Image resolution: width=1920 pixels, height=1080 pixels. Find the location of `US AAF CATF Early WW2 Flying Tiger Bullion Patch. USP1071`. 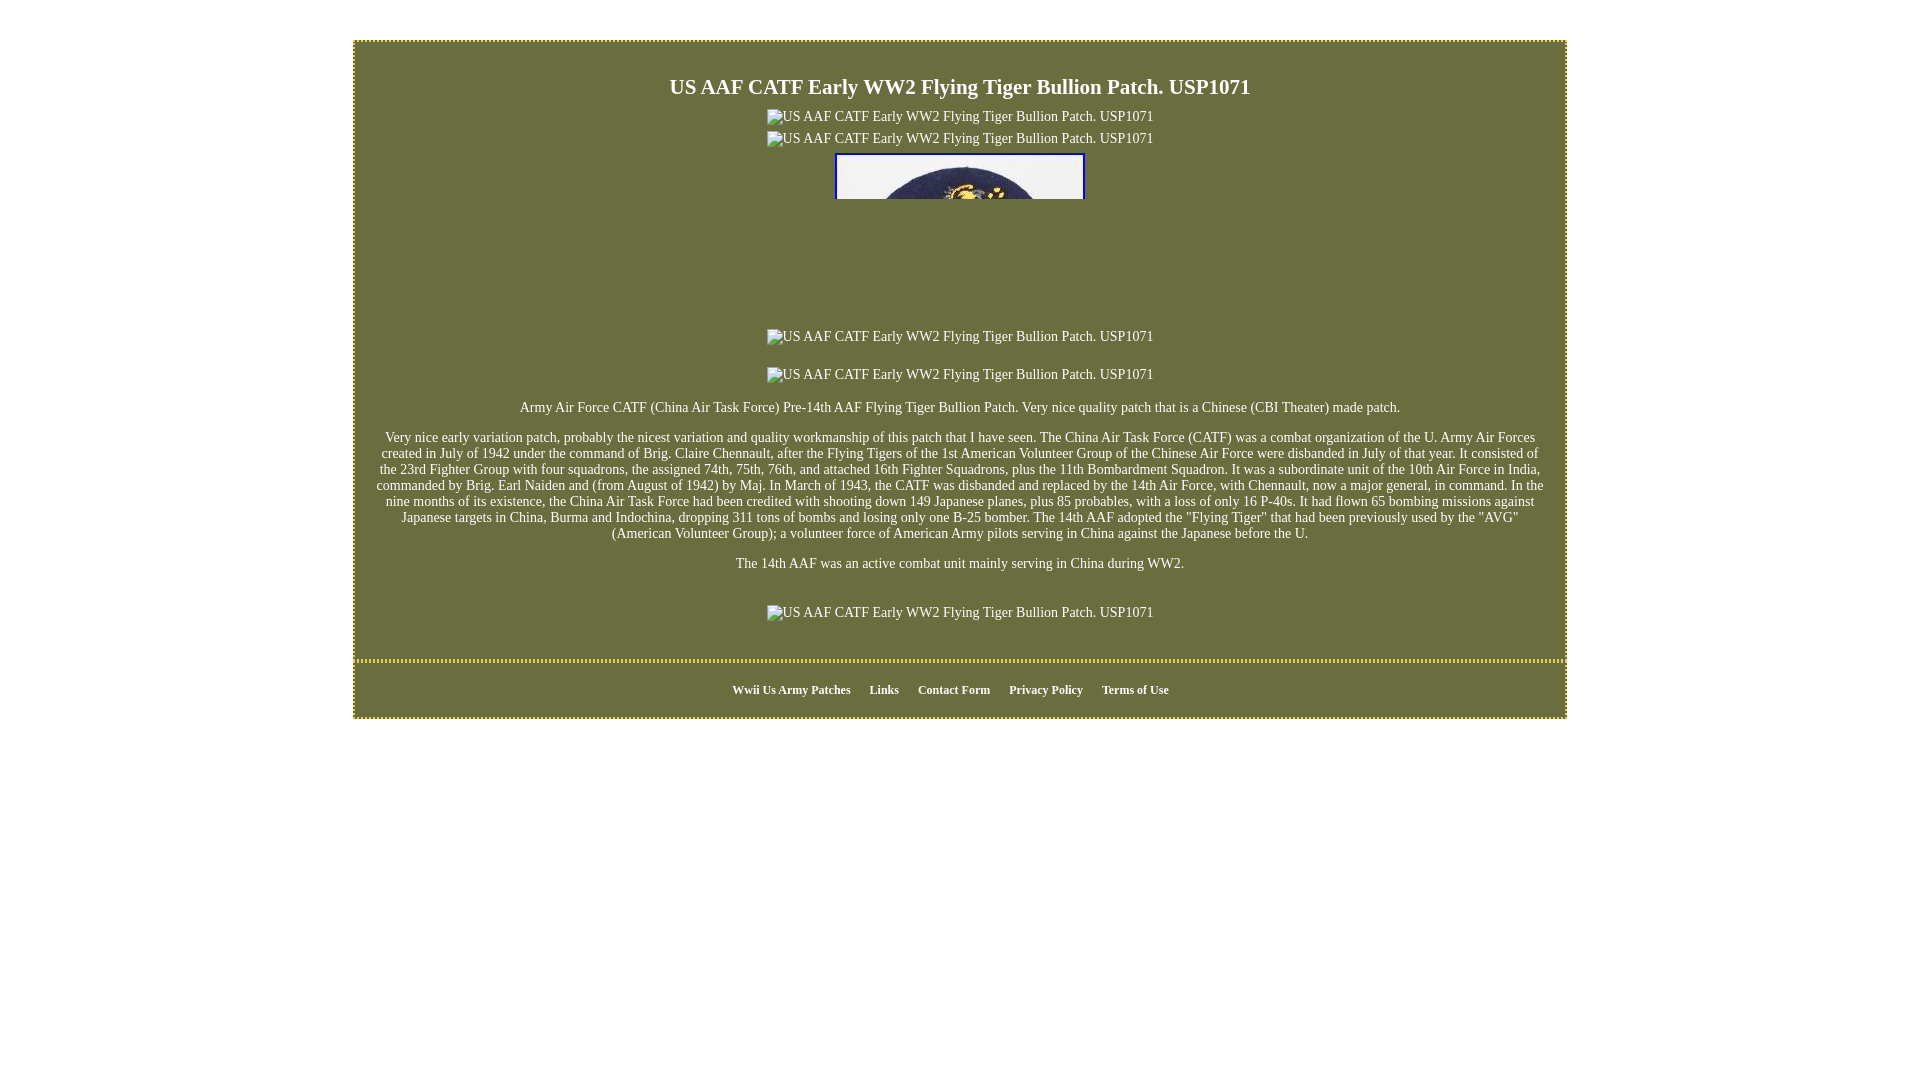

US AAF CATF Early WW2 Flying Tiger Bullion Patch. USP1071 is located at coordinates (960, 612).